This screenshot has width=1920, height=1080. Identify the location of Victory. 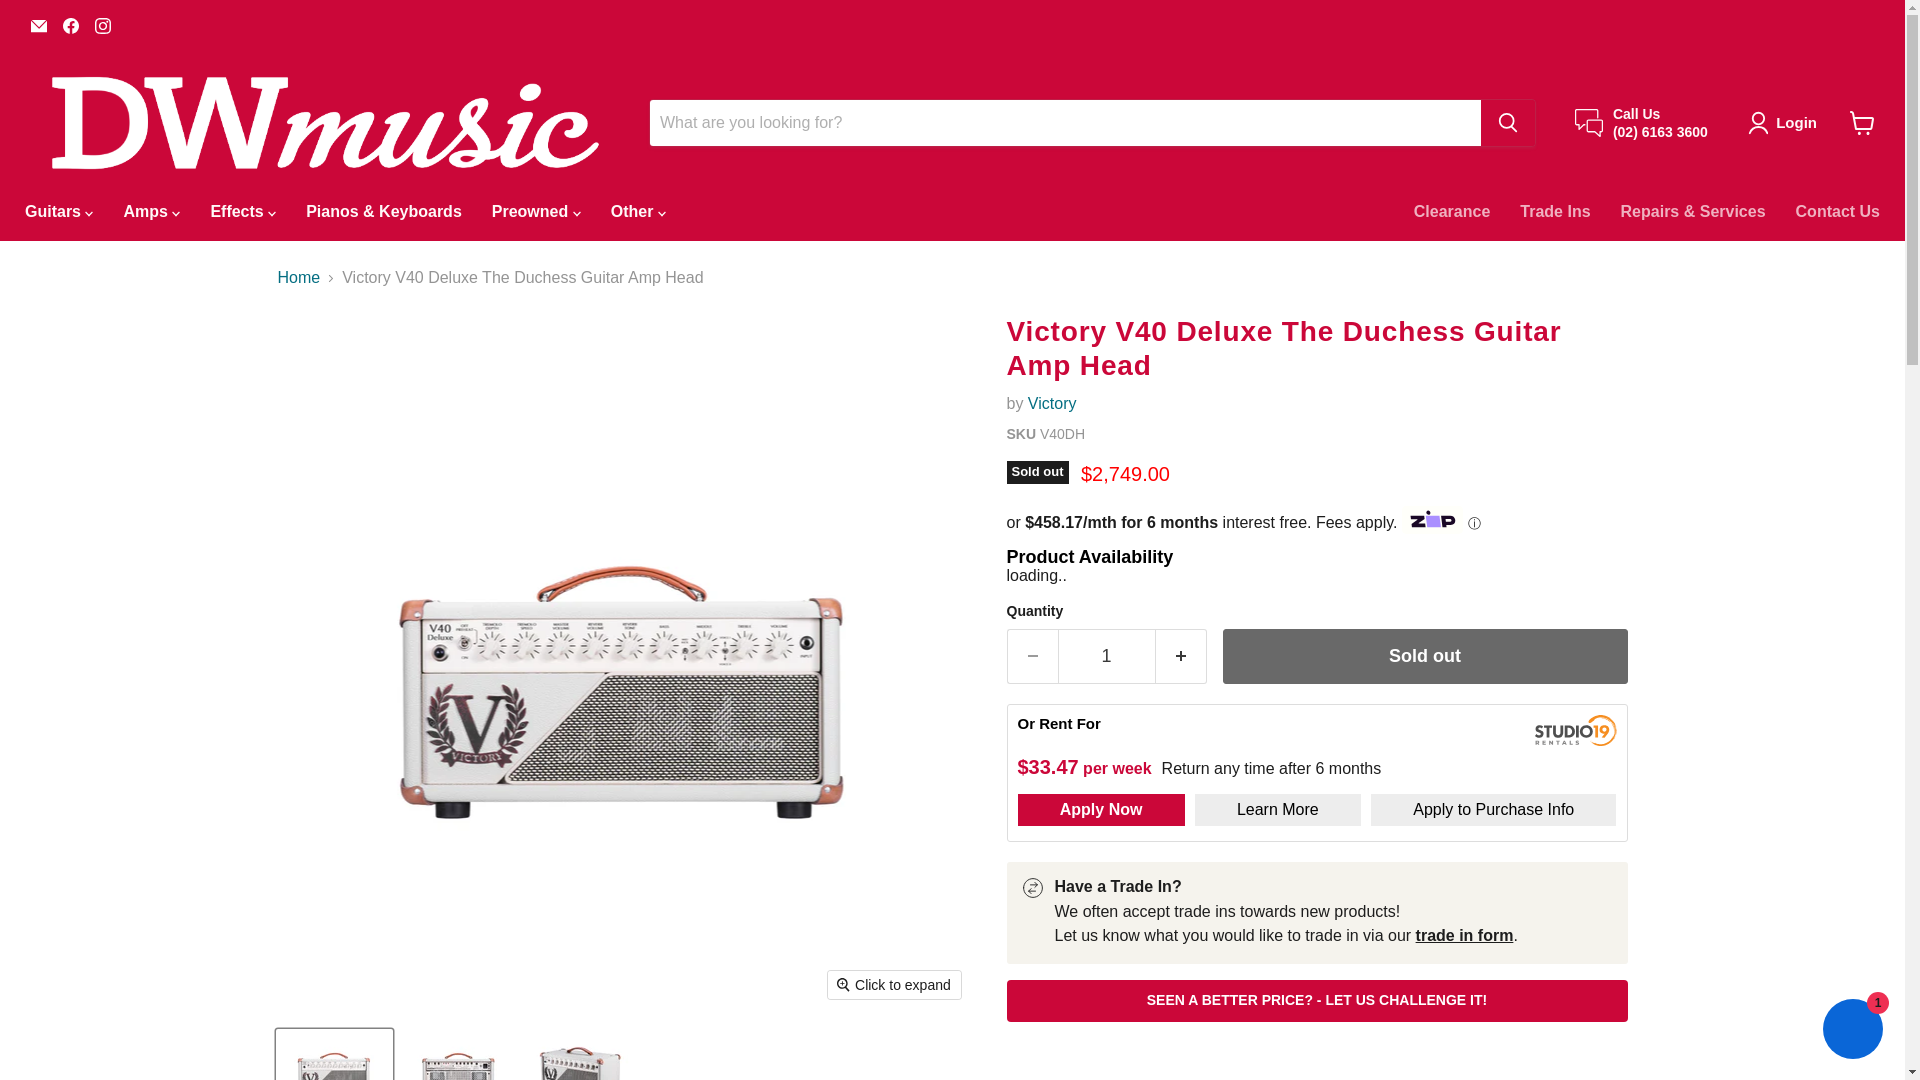
(1052, 403).